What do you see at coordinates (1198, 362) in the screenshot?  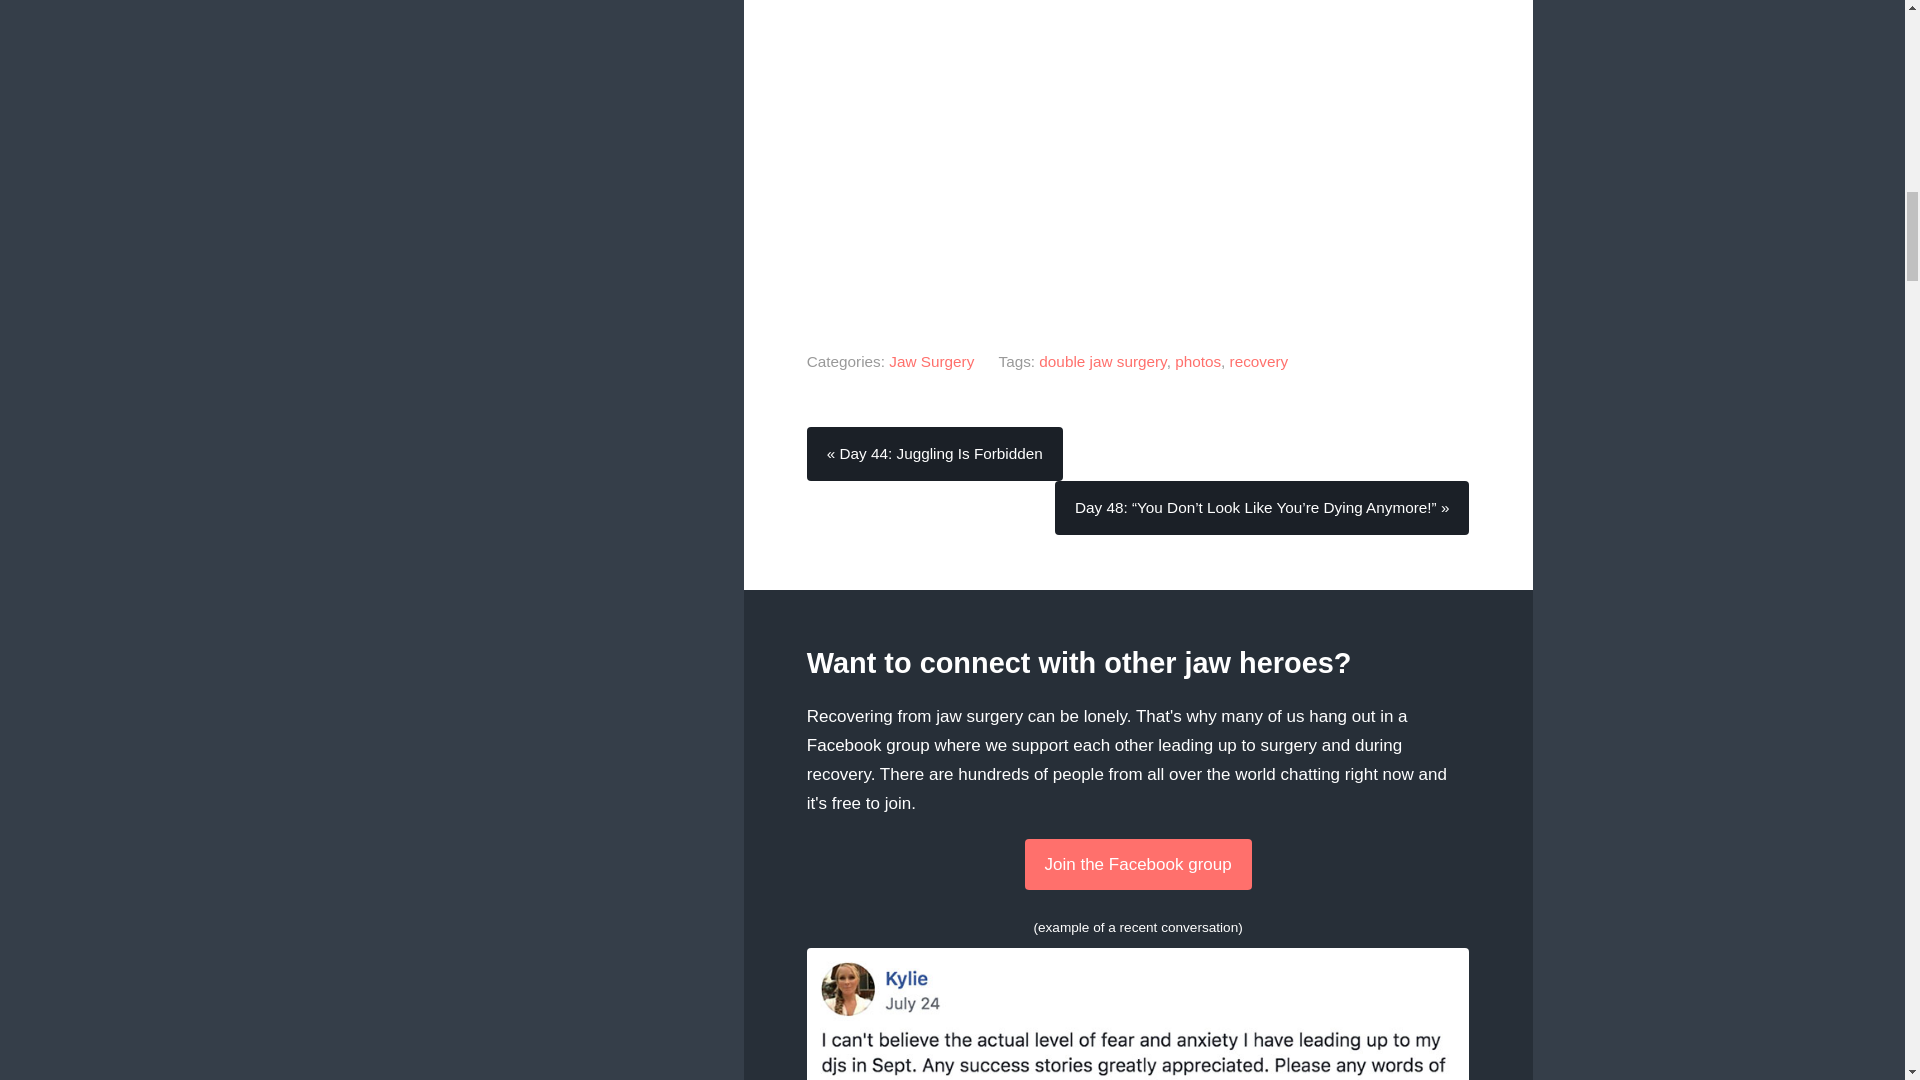 I see `photos` at bounding box center [1198, 362].